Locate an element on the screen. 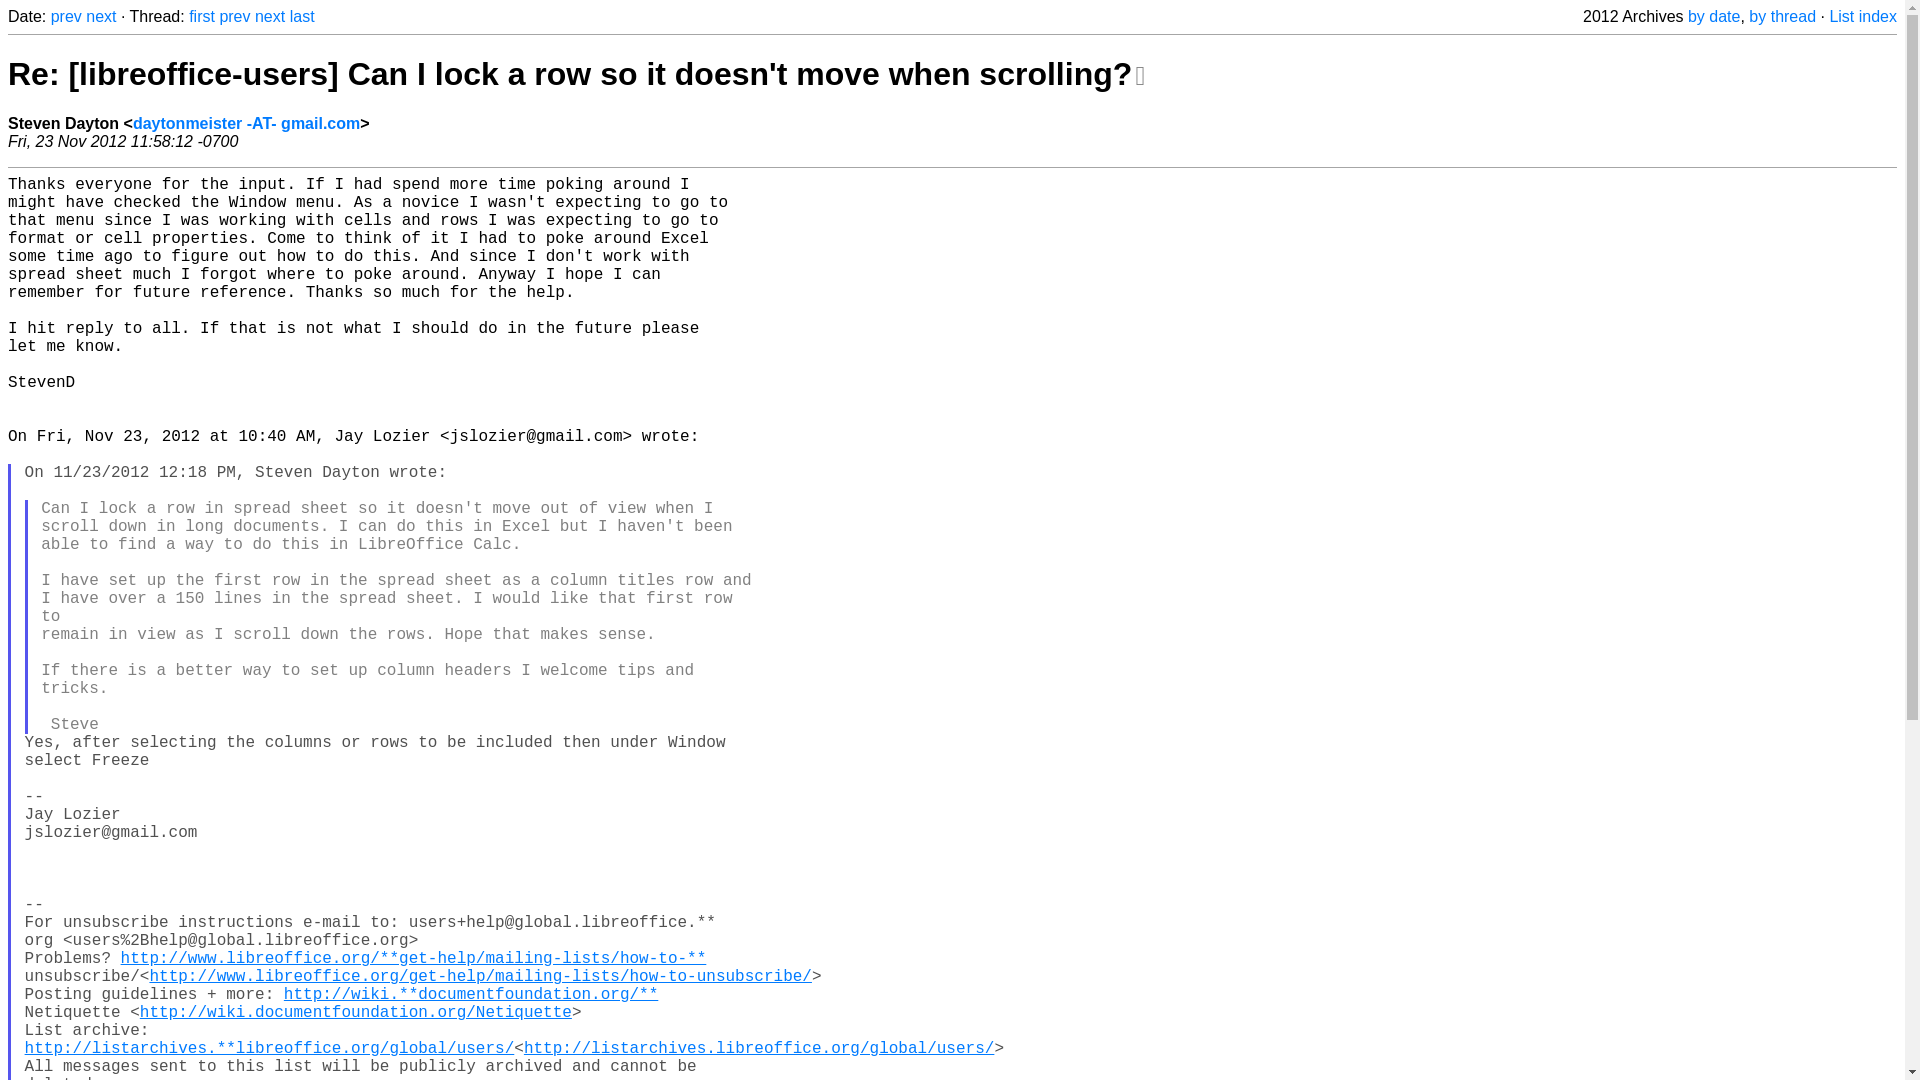 The height and width of the screenshot is (1080, 1920). daytonmeister -AT- gmail.com is located at coordinates (246, 122).